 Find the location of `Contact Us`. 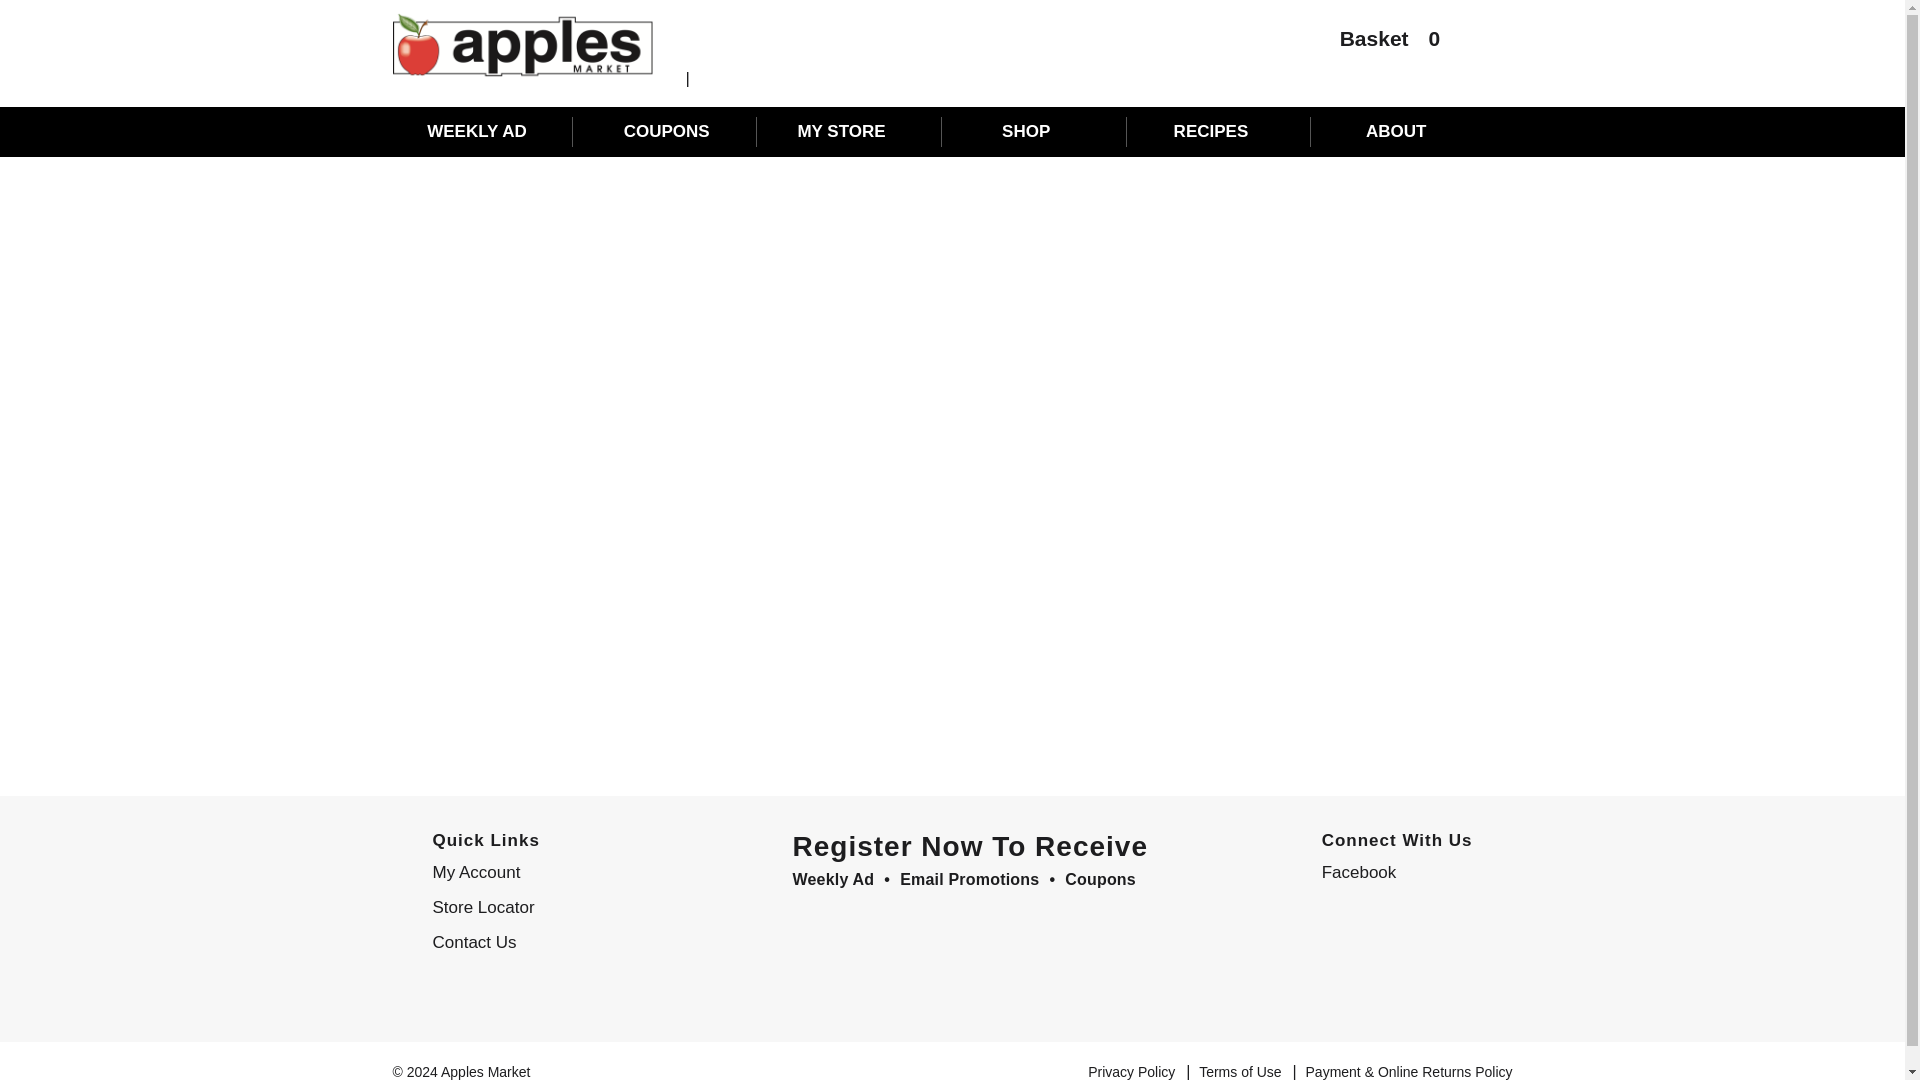

Contact Us is located at coordinates (554, 942).